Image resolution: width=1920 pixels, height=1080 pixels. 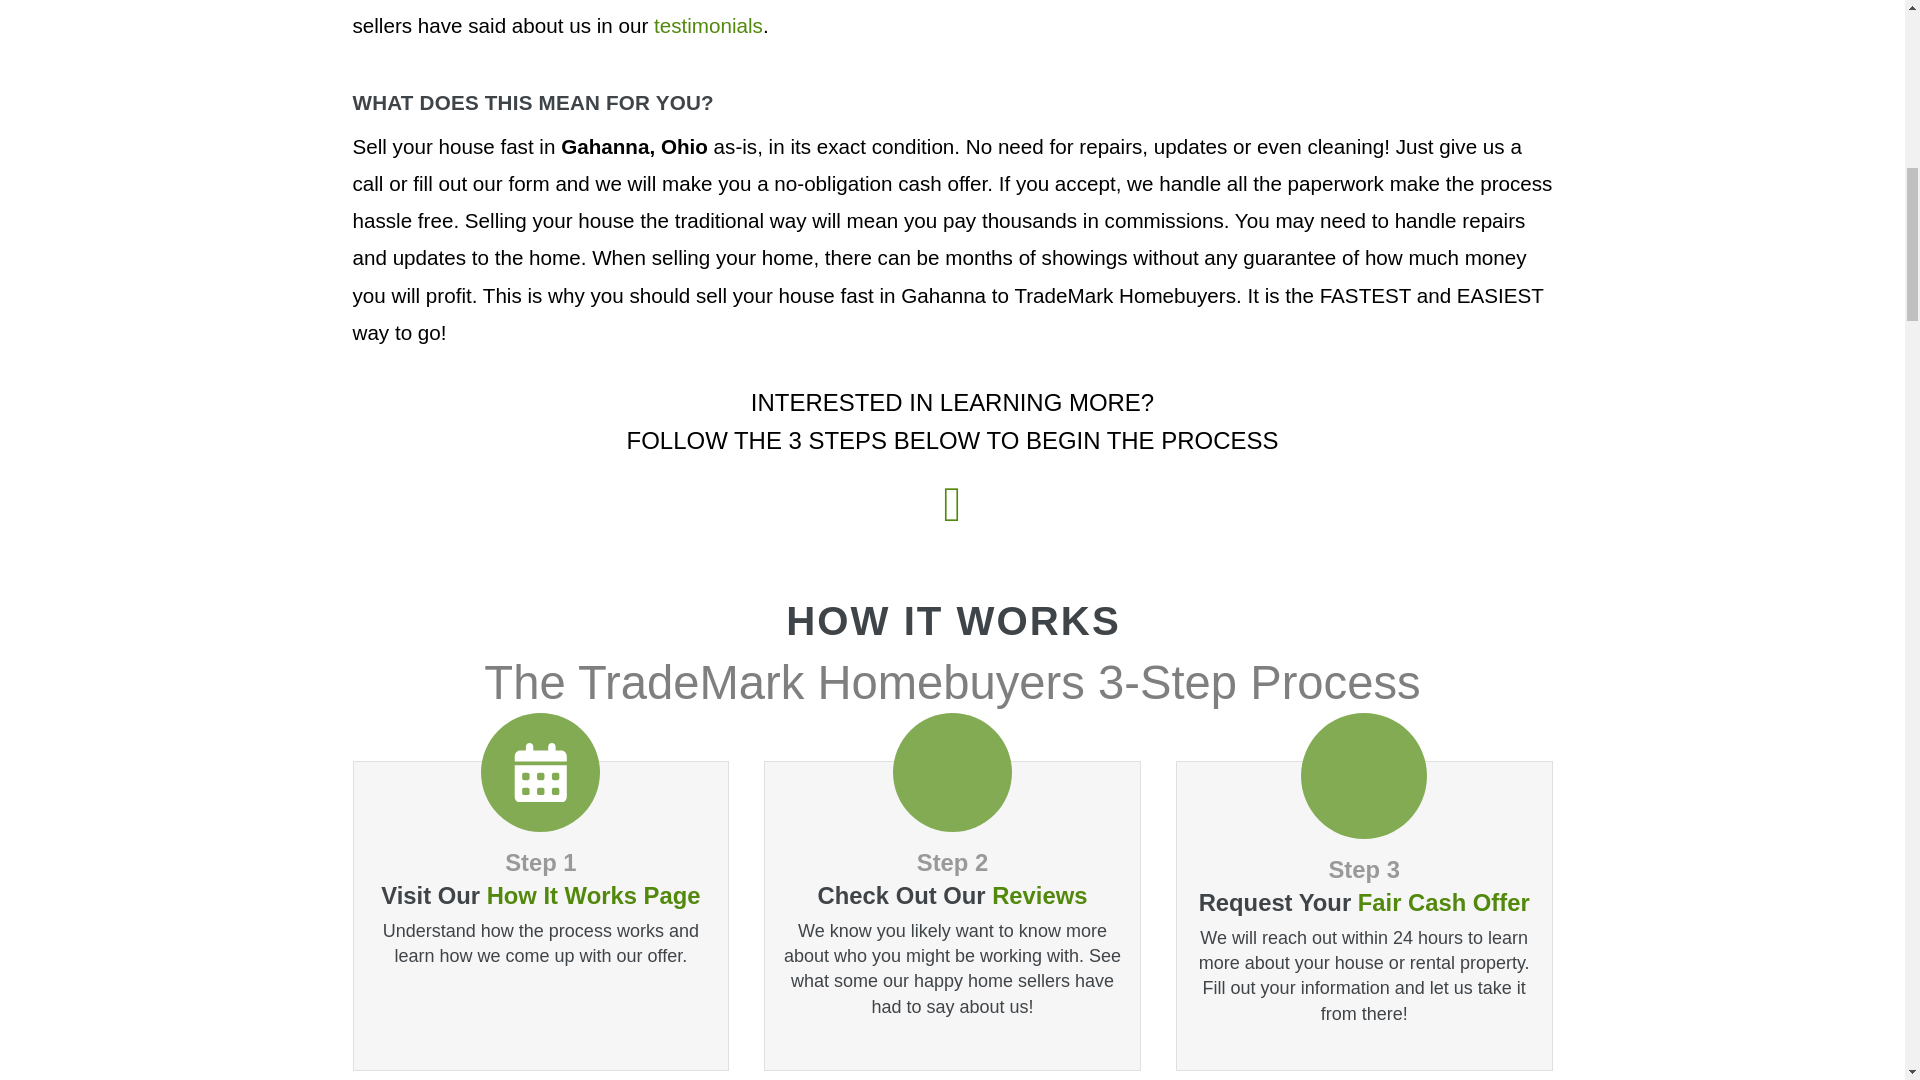 I want to click on Reviews, so click(x=1039, y=896).